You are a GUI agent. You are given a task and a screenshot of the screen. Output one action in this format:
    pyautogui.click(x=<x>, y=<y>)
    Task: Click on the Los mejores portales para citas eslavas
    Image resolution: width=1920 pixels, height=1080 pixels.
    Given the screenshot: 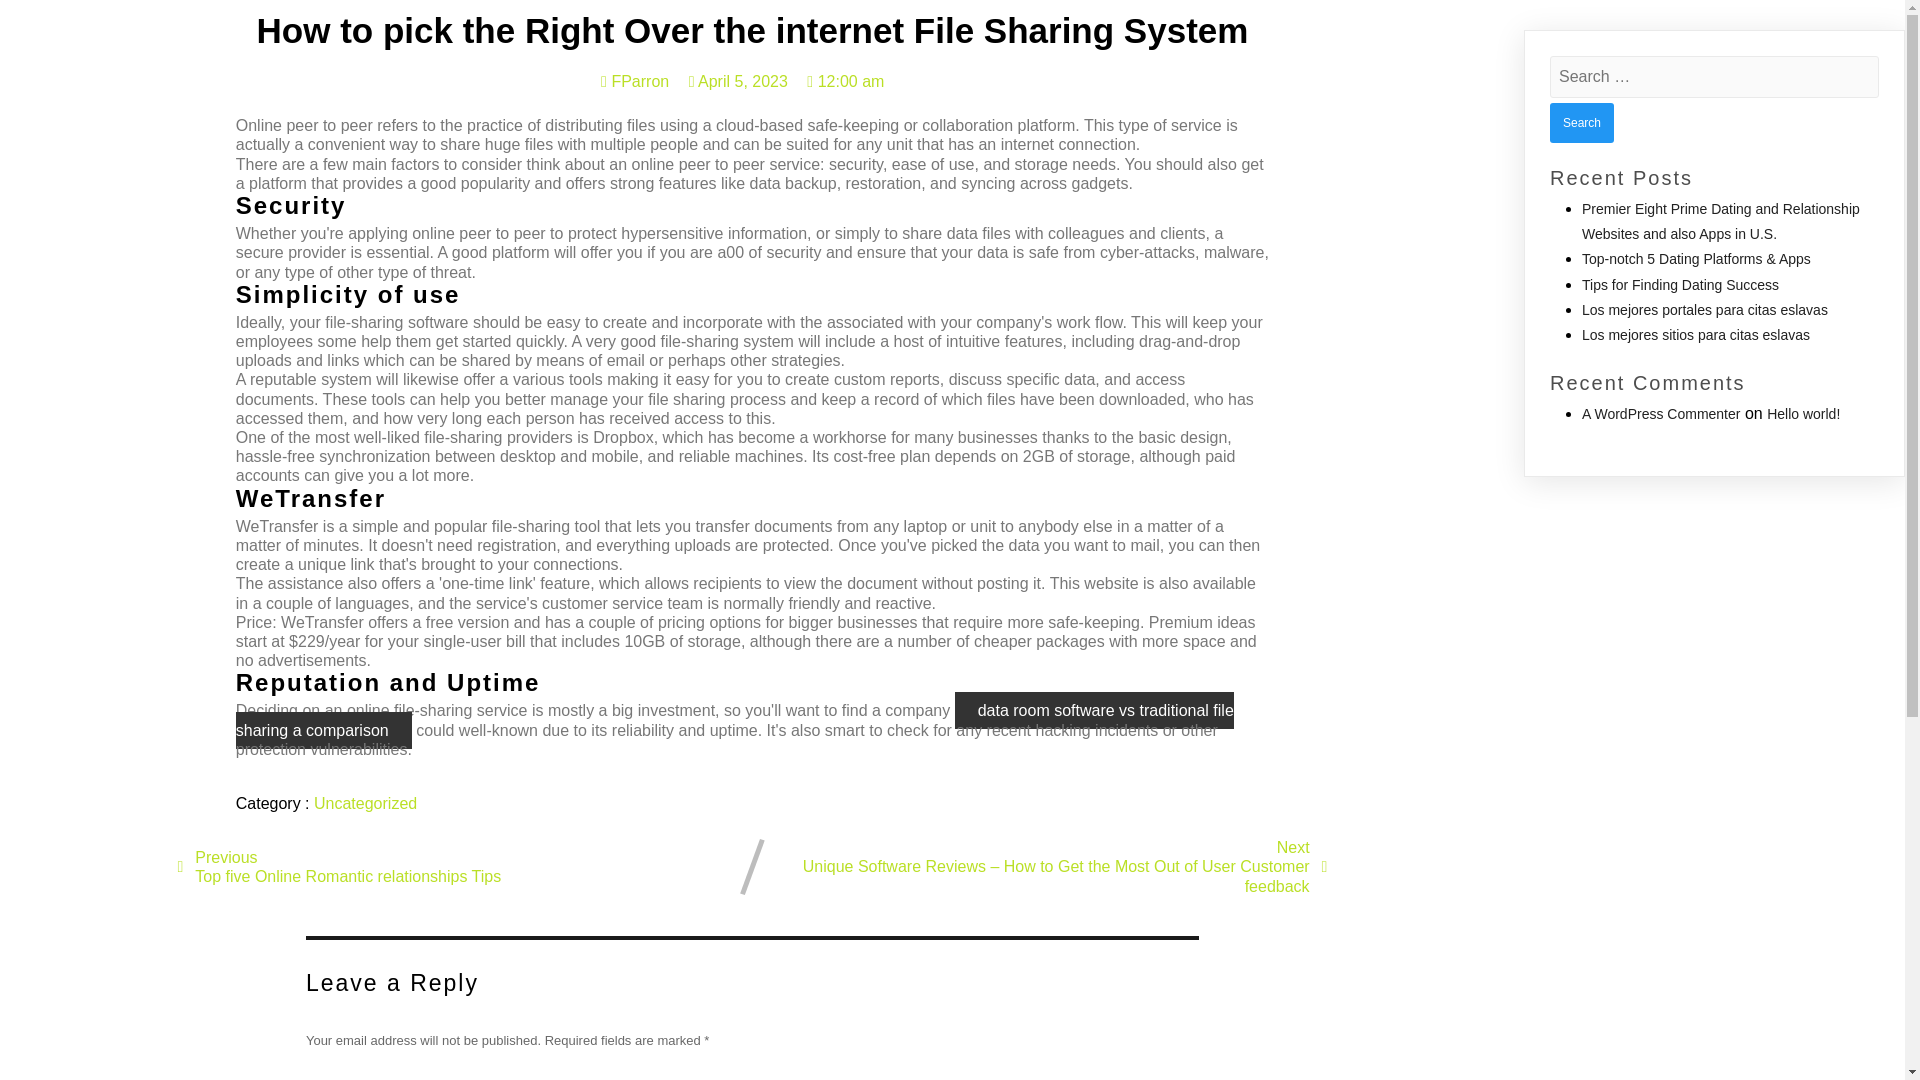 What is the action you would take?
    pyautogui.click(x=1704, y=310)
    